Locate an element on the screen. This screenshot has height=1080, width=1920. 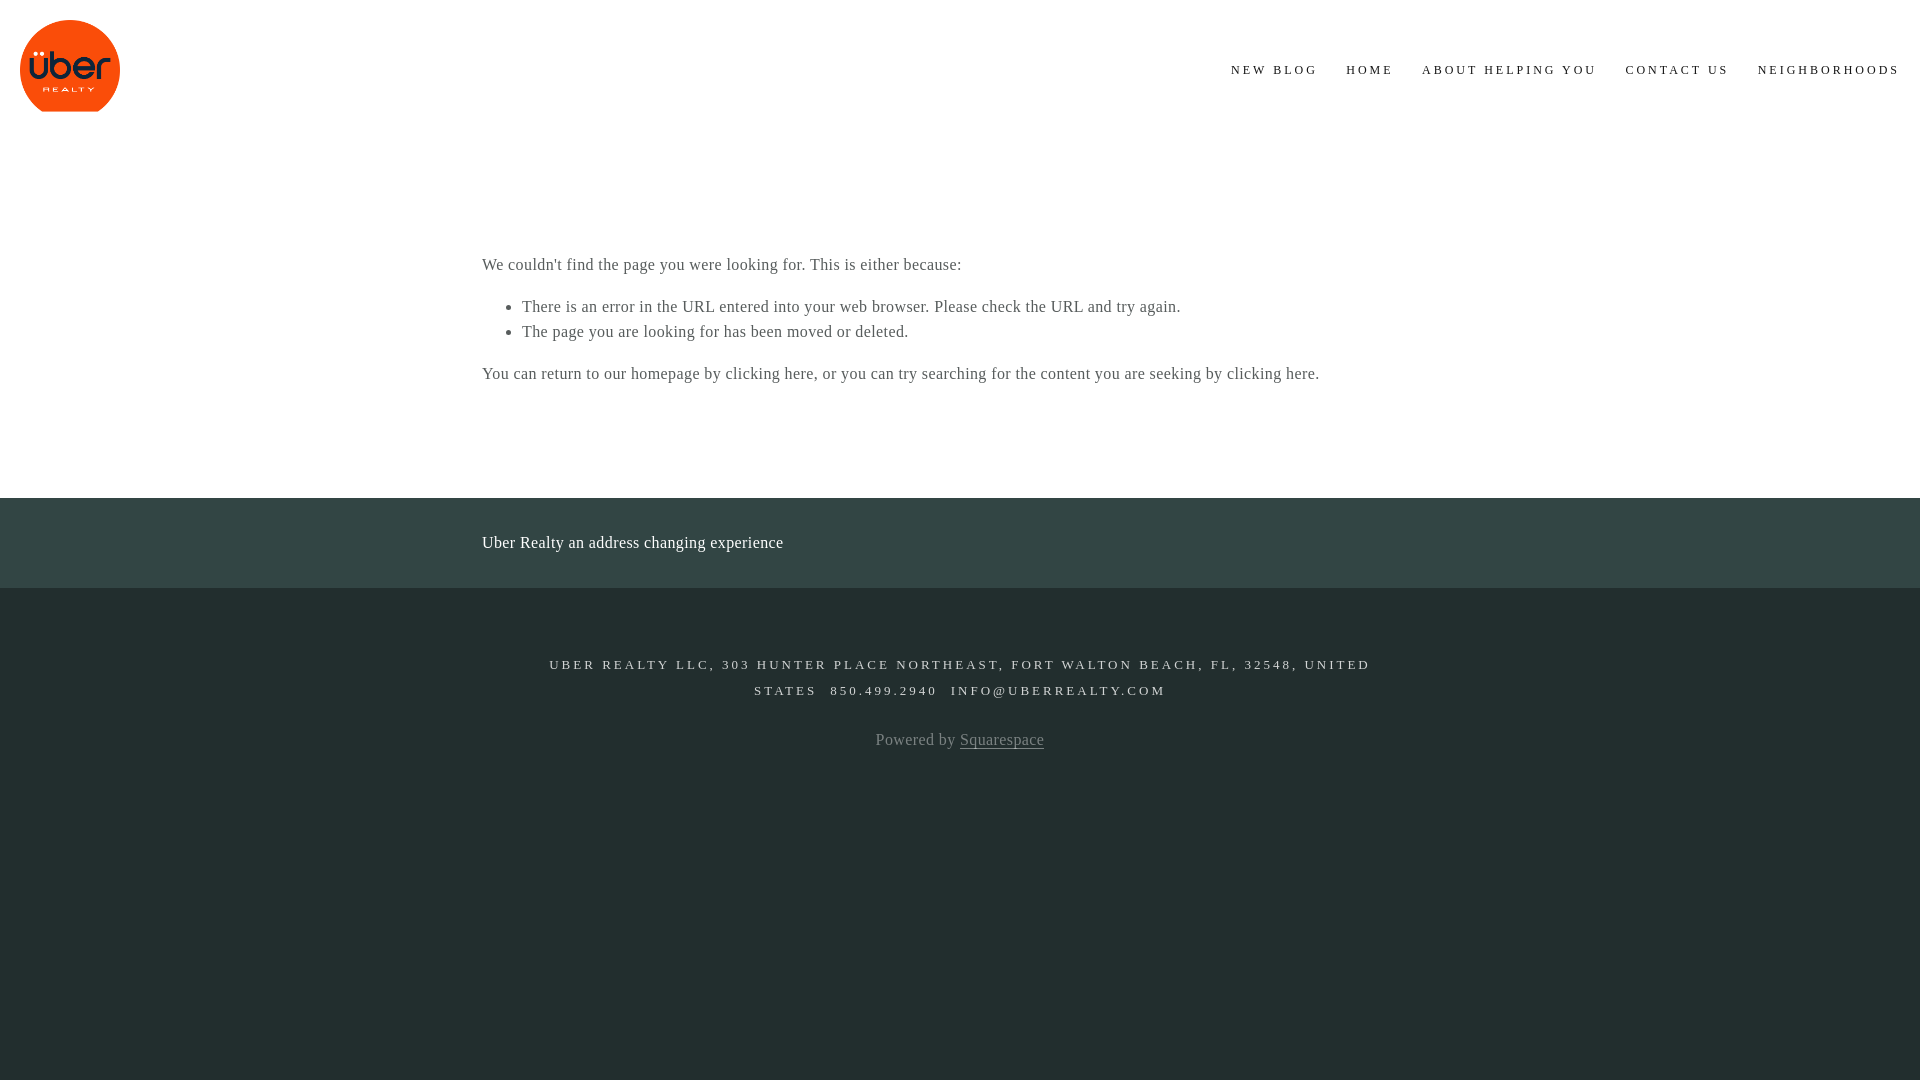
clicking here is located at coordinates (1270, 374).